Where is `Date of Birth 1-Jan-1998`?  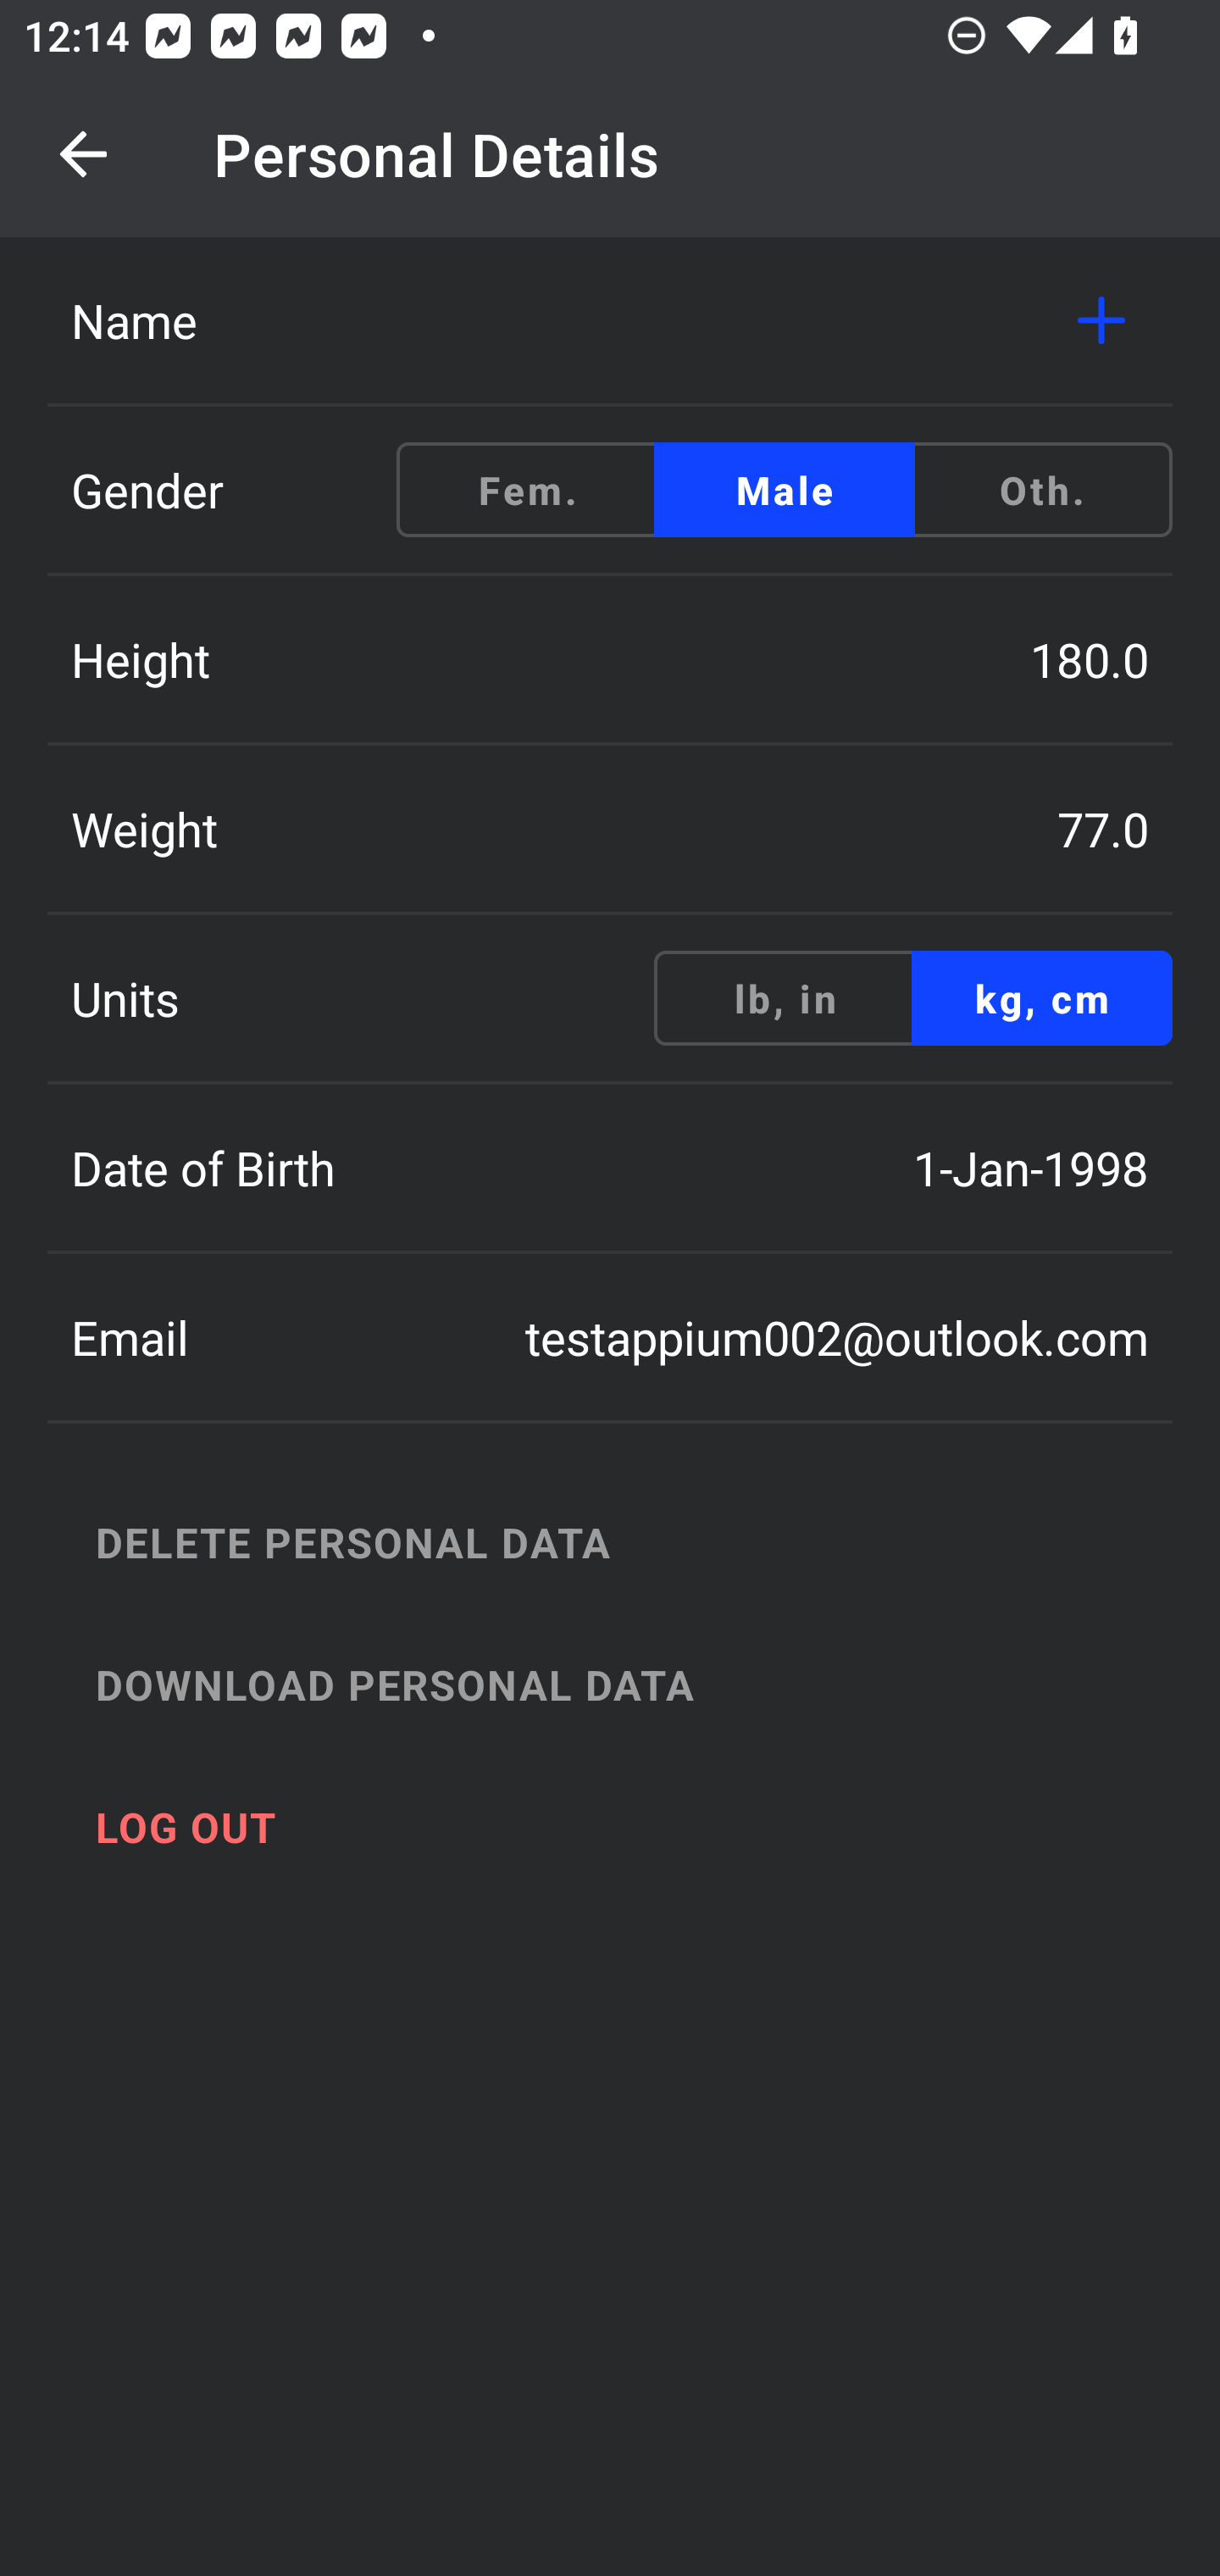 Date of Birth 1-Jan-1998 is located at coordinates (610, 1168).